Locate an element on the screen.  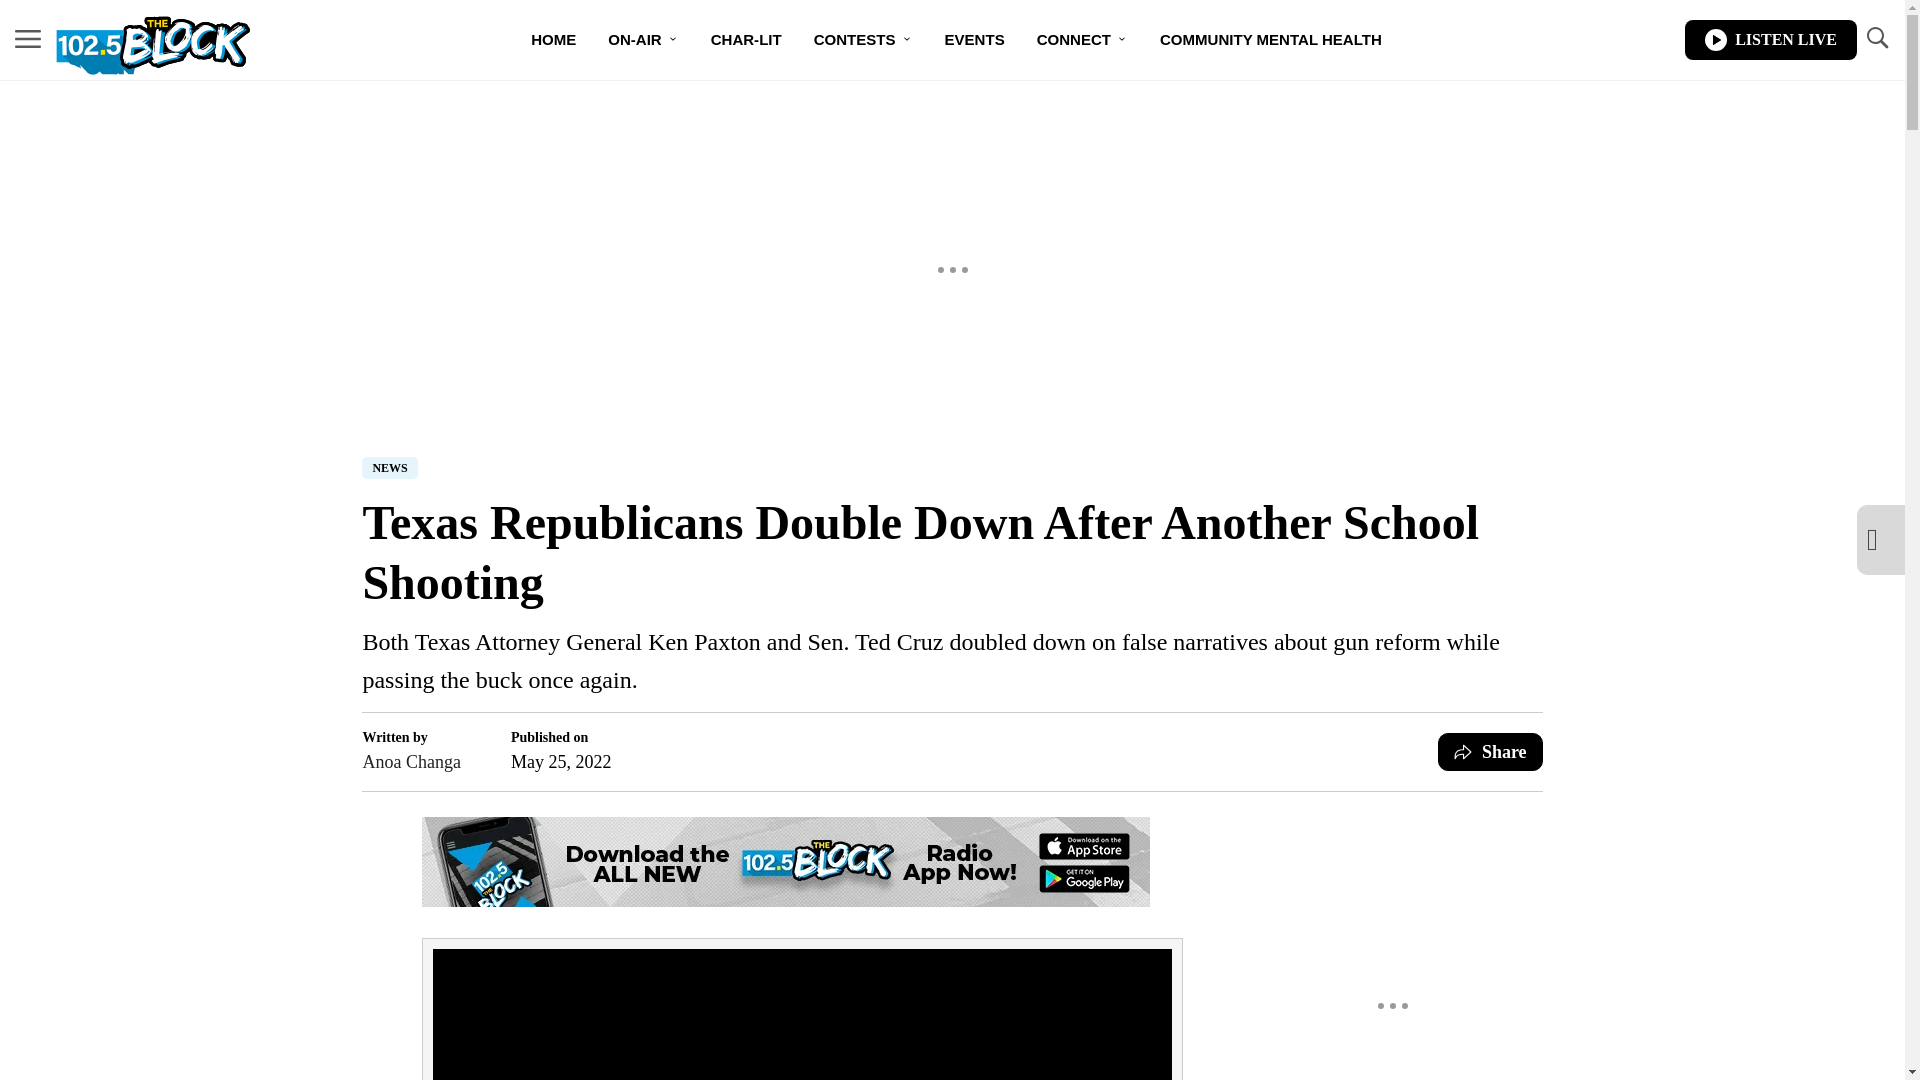
MENU is located at coordinates (28, 38).